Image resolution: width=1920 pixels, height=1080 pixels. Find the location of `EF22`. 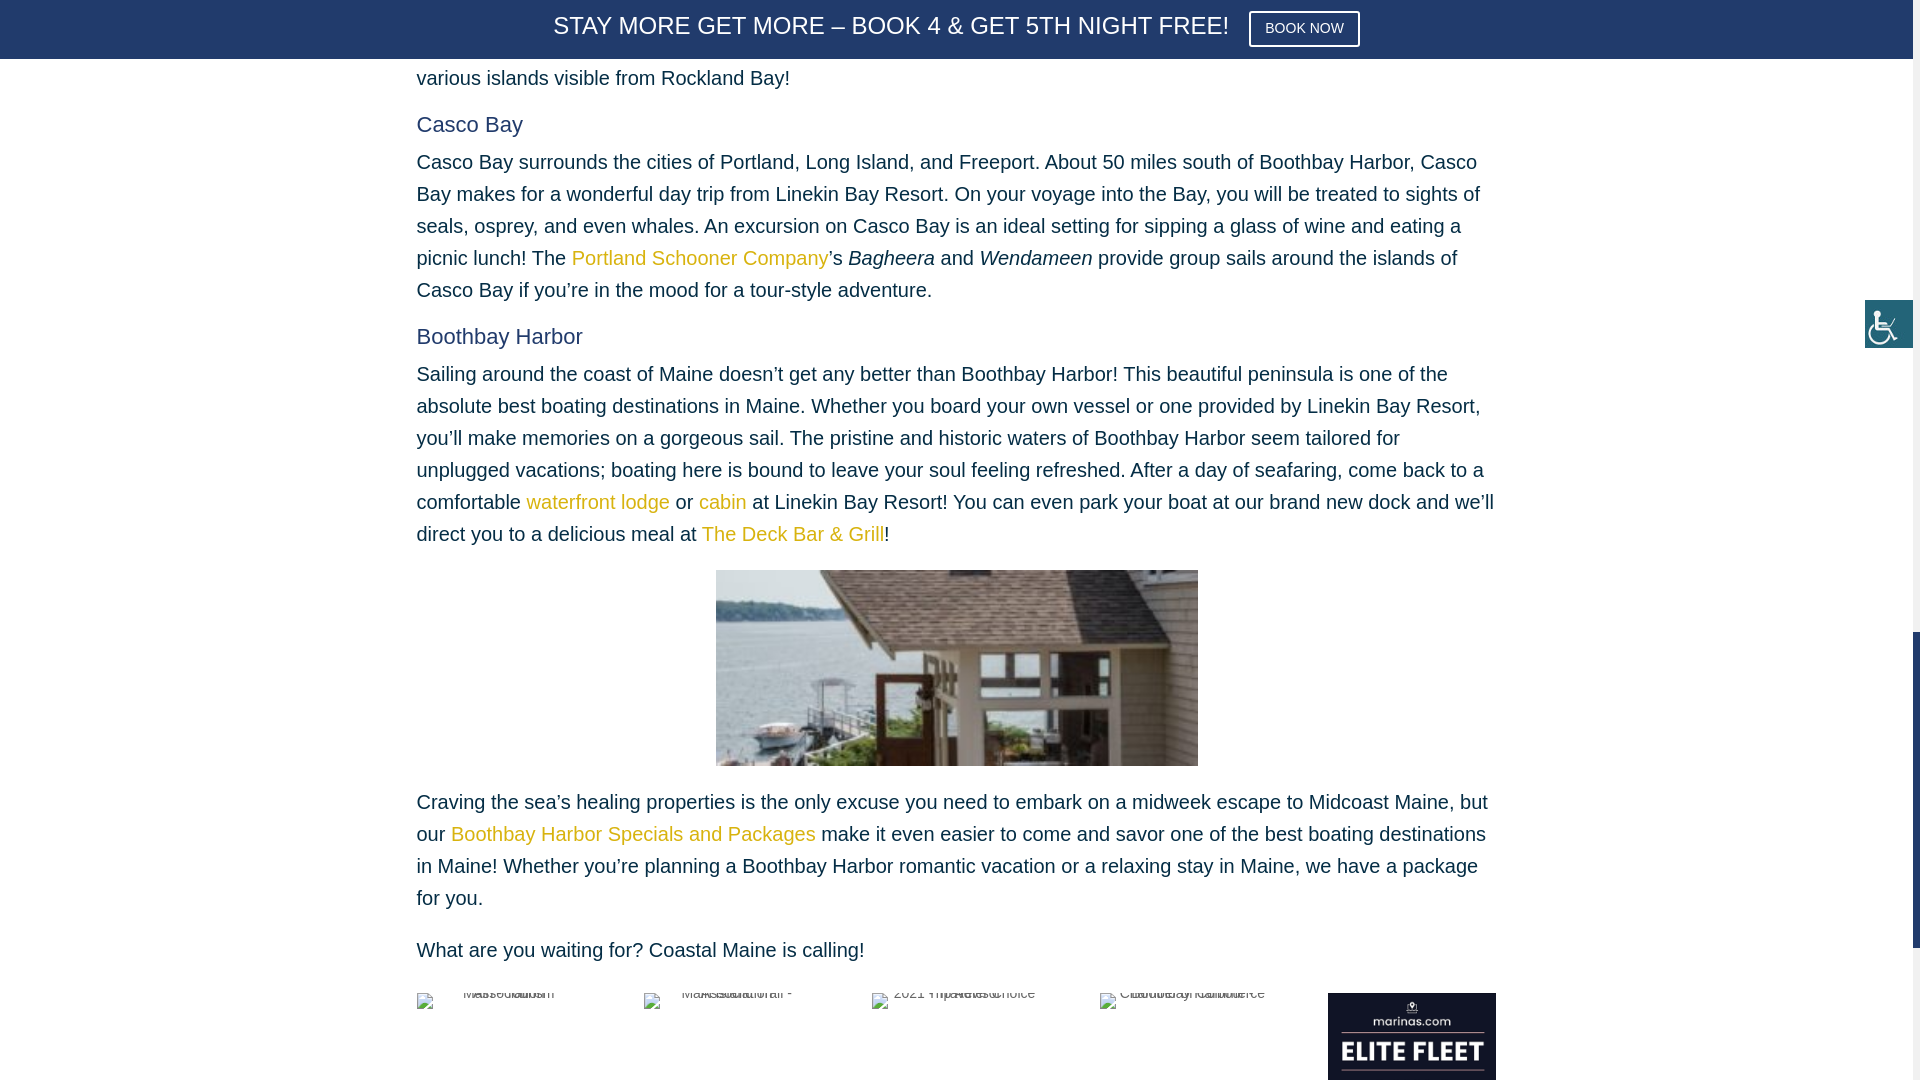

EF22 is located at coordinates (1412, 1036).